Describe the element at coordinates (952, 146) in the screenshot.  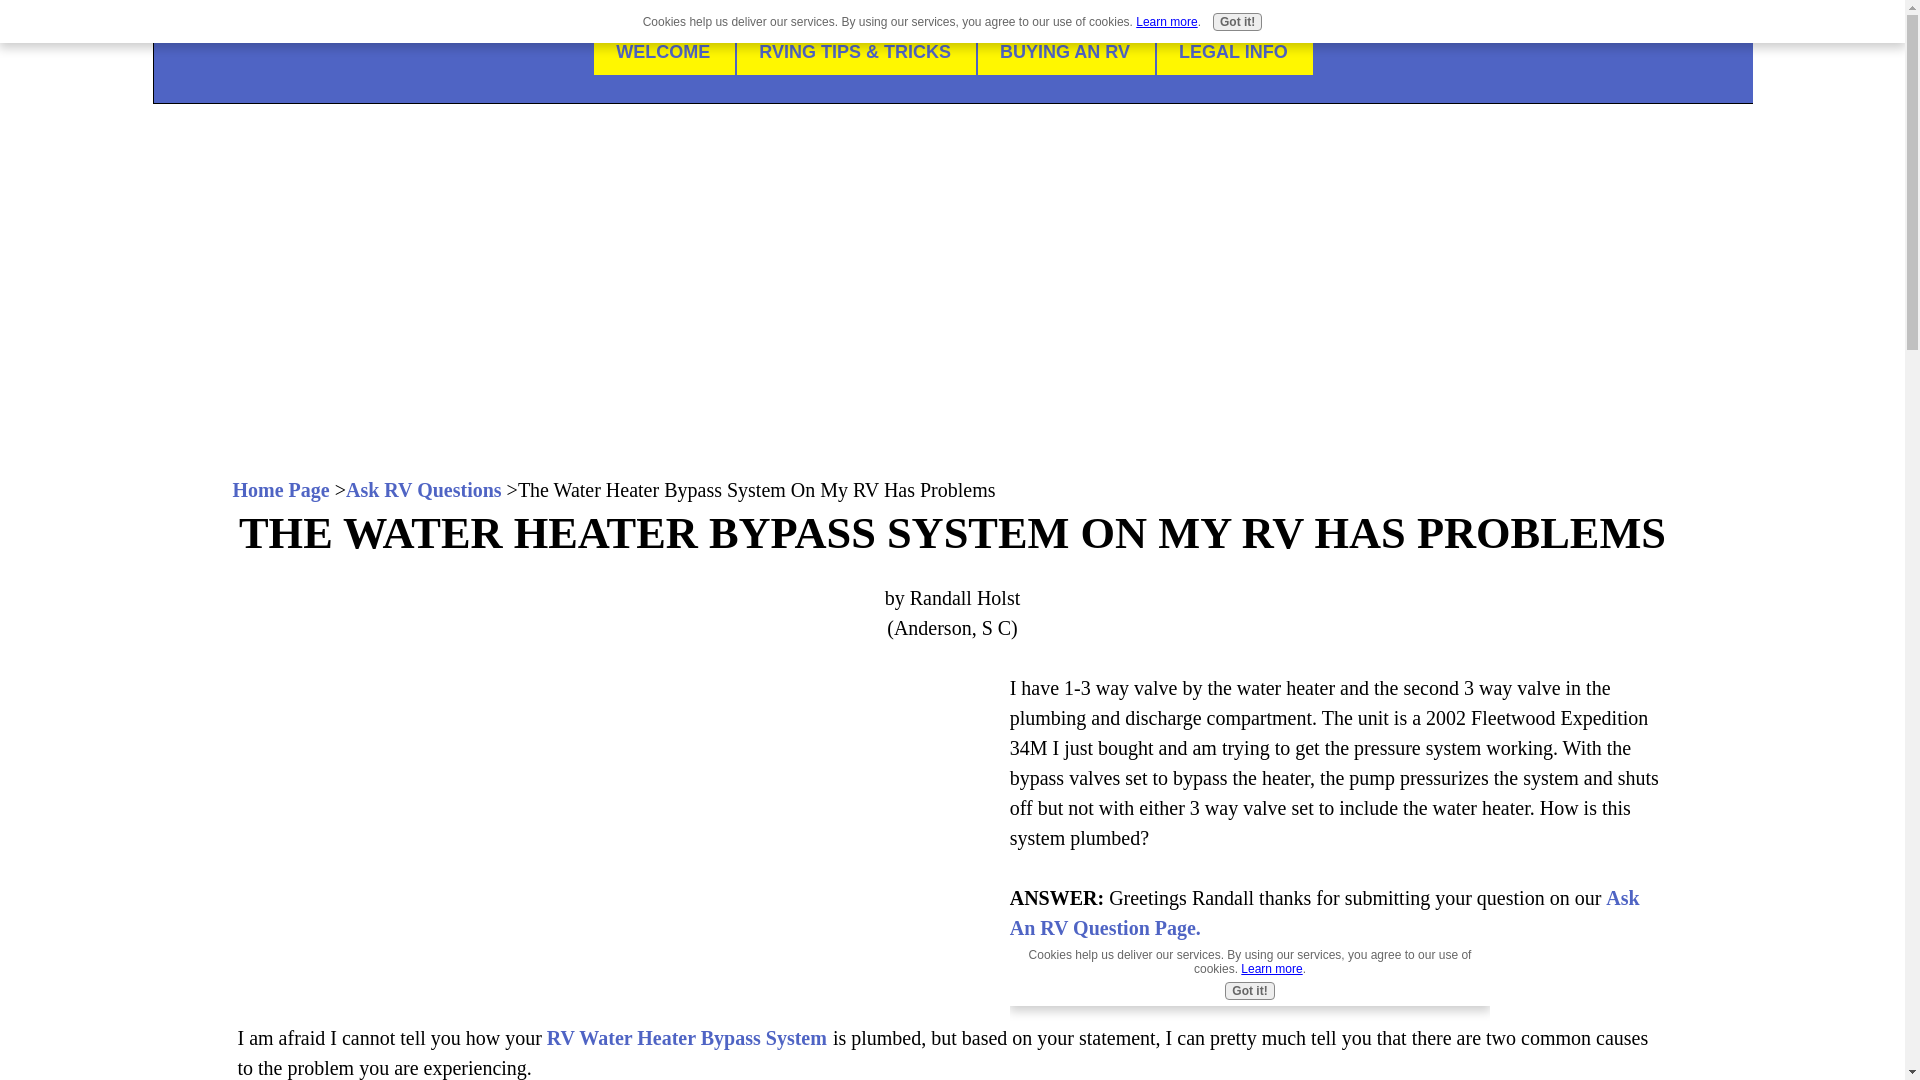
I see `EVERYTHING ABOUT RVING` at that location.